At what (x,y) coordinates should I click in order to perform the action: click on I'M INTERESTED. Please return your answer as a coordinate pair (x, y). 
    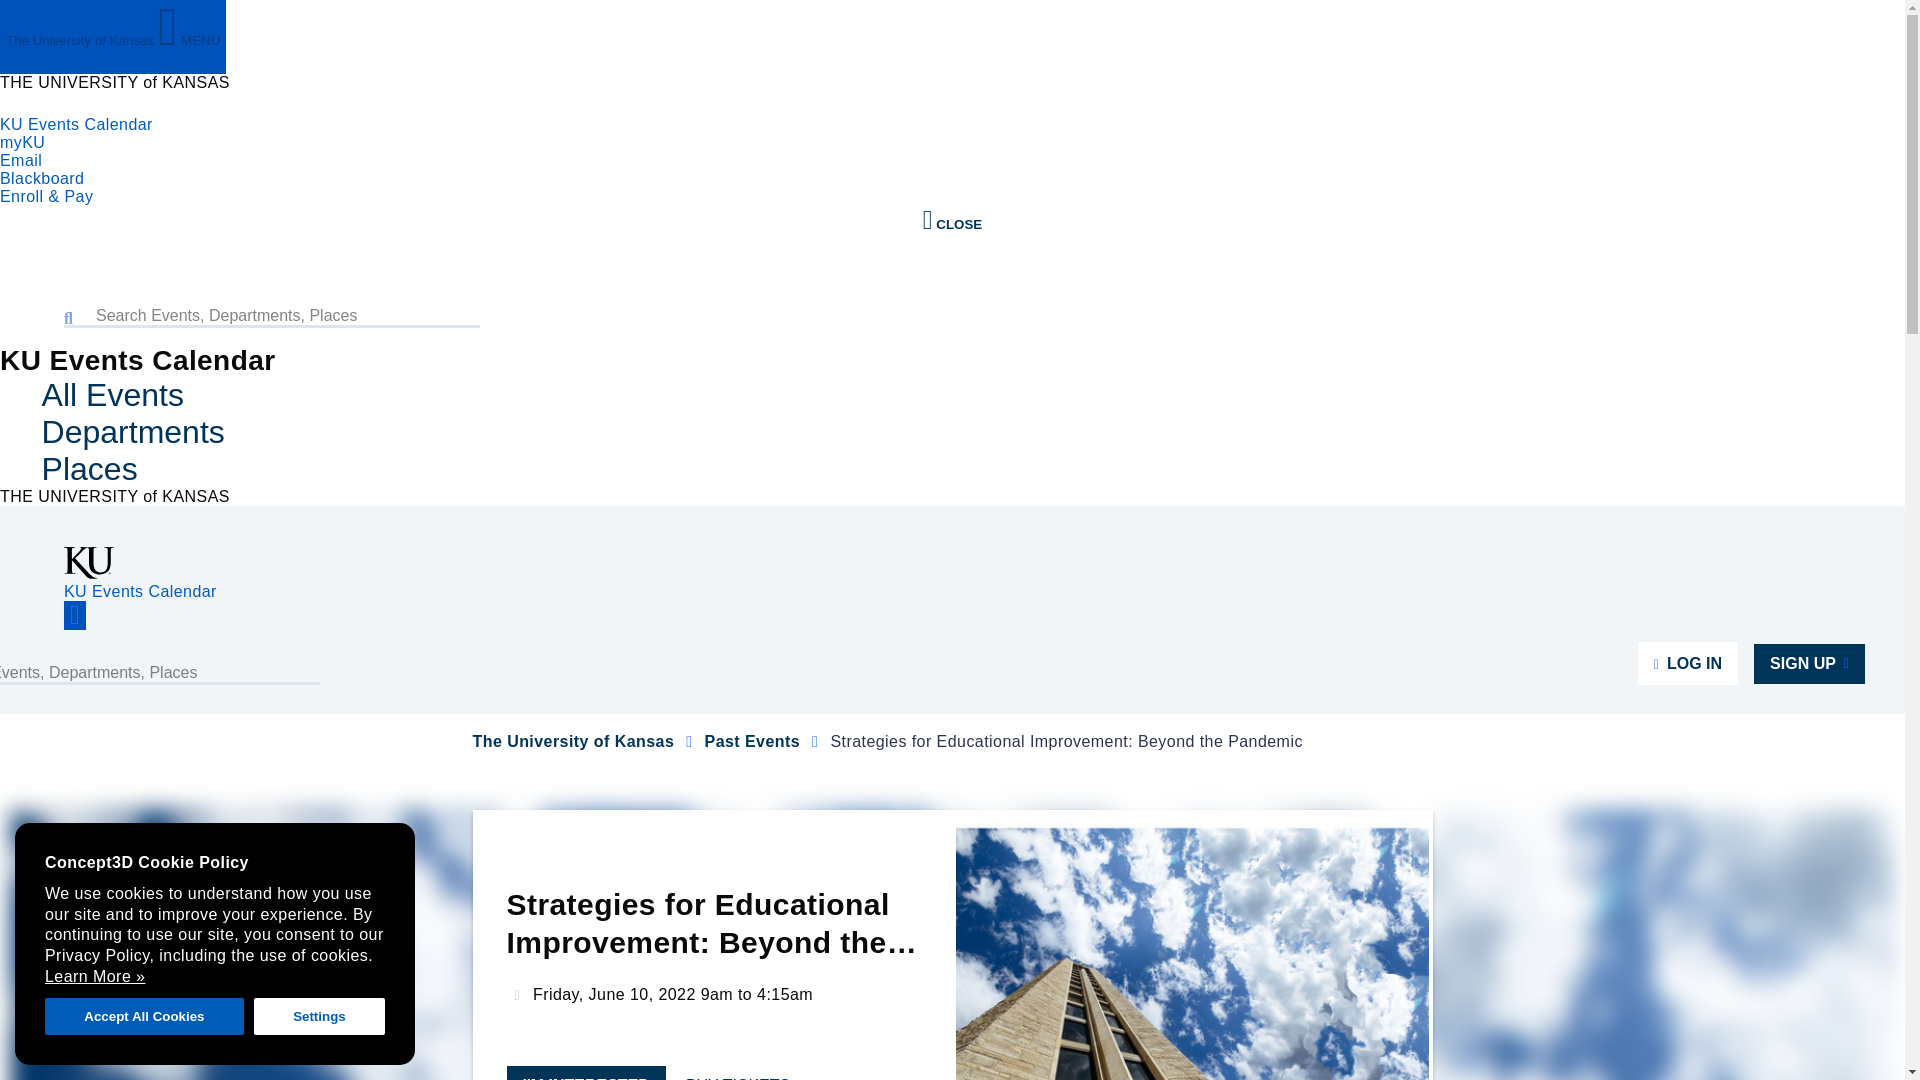
    Looking at the image, I should click on (585, 1072).